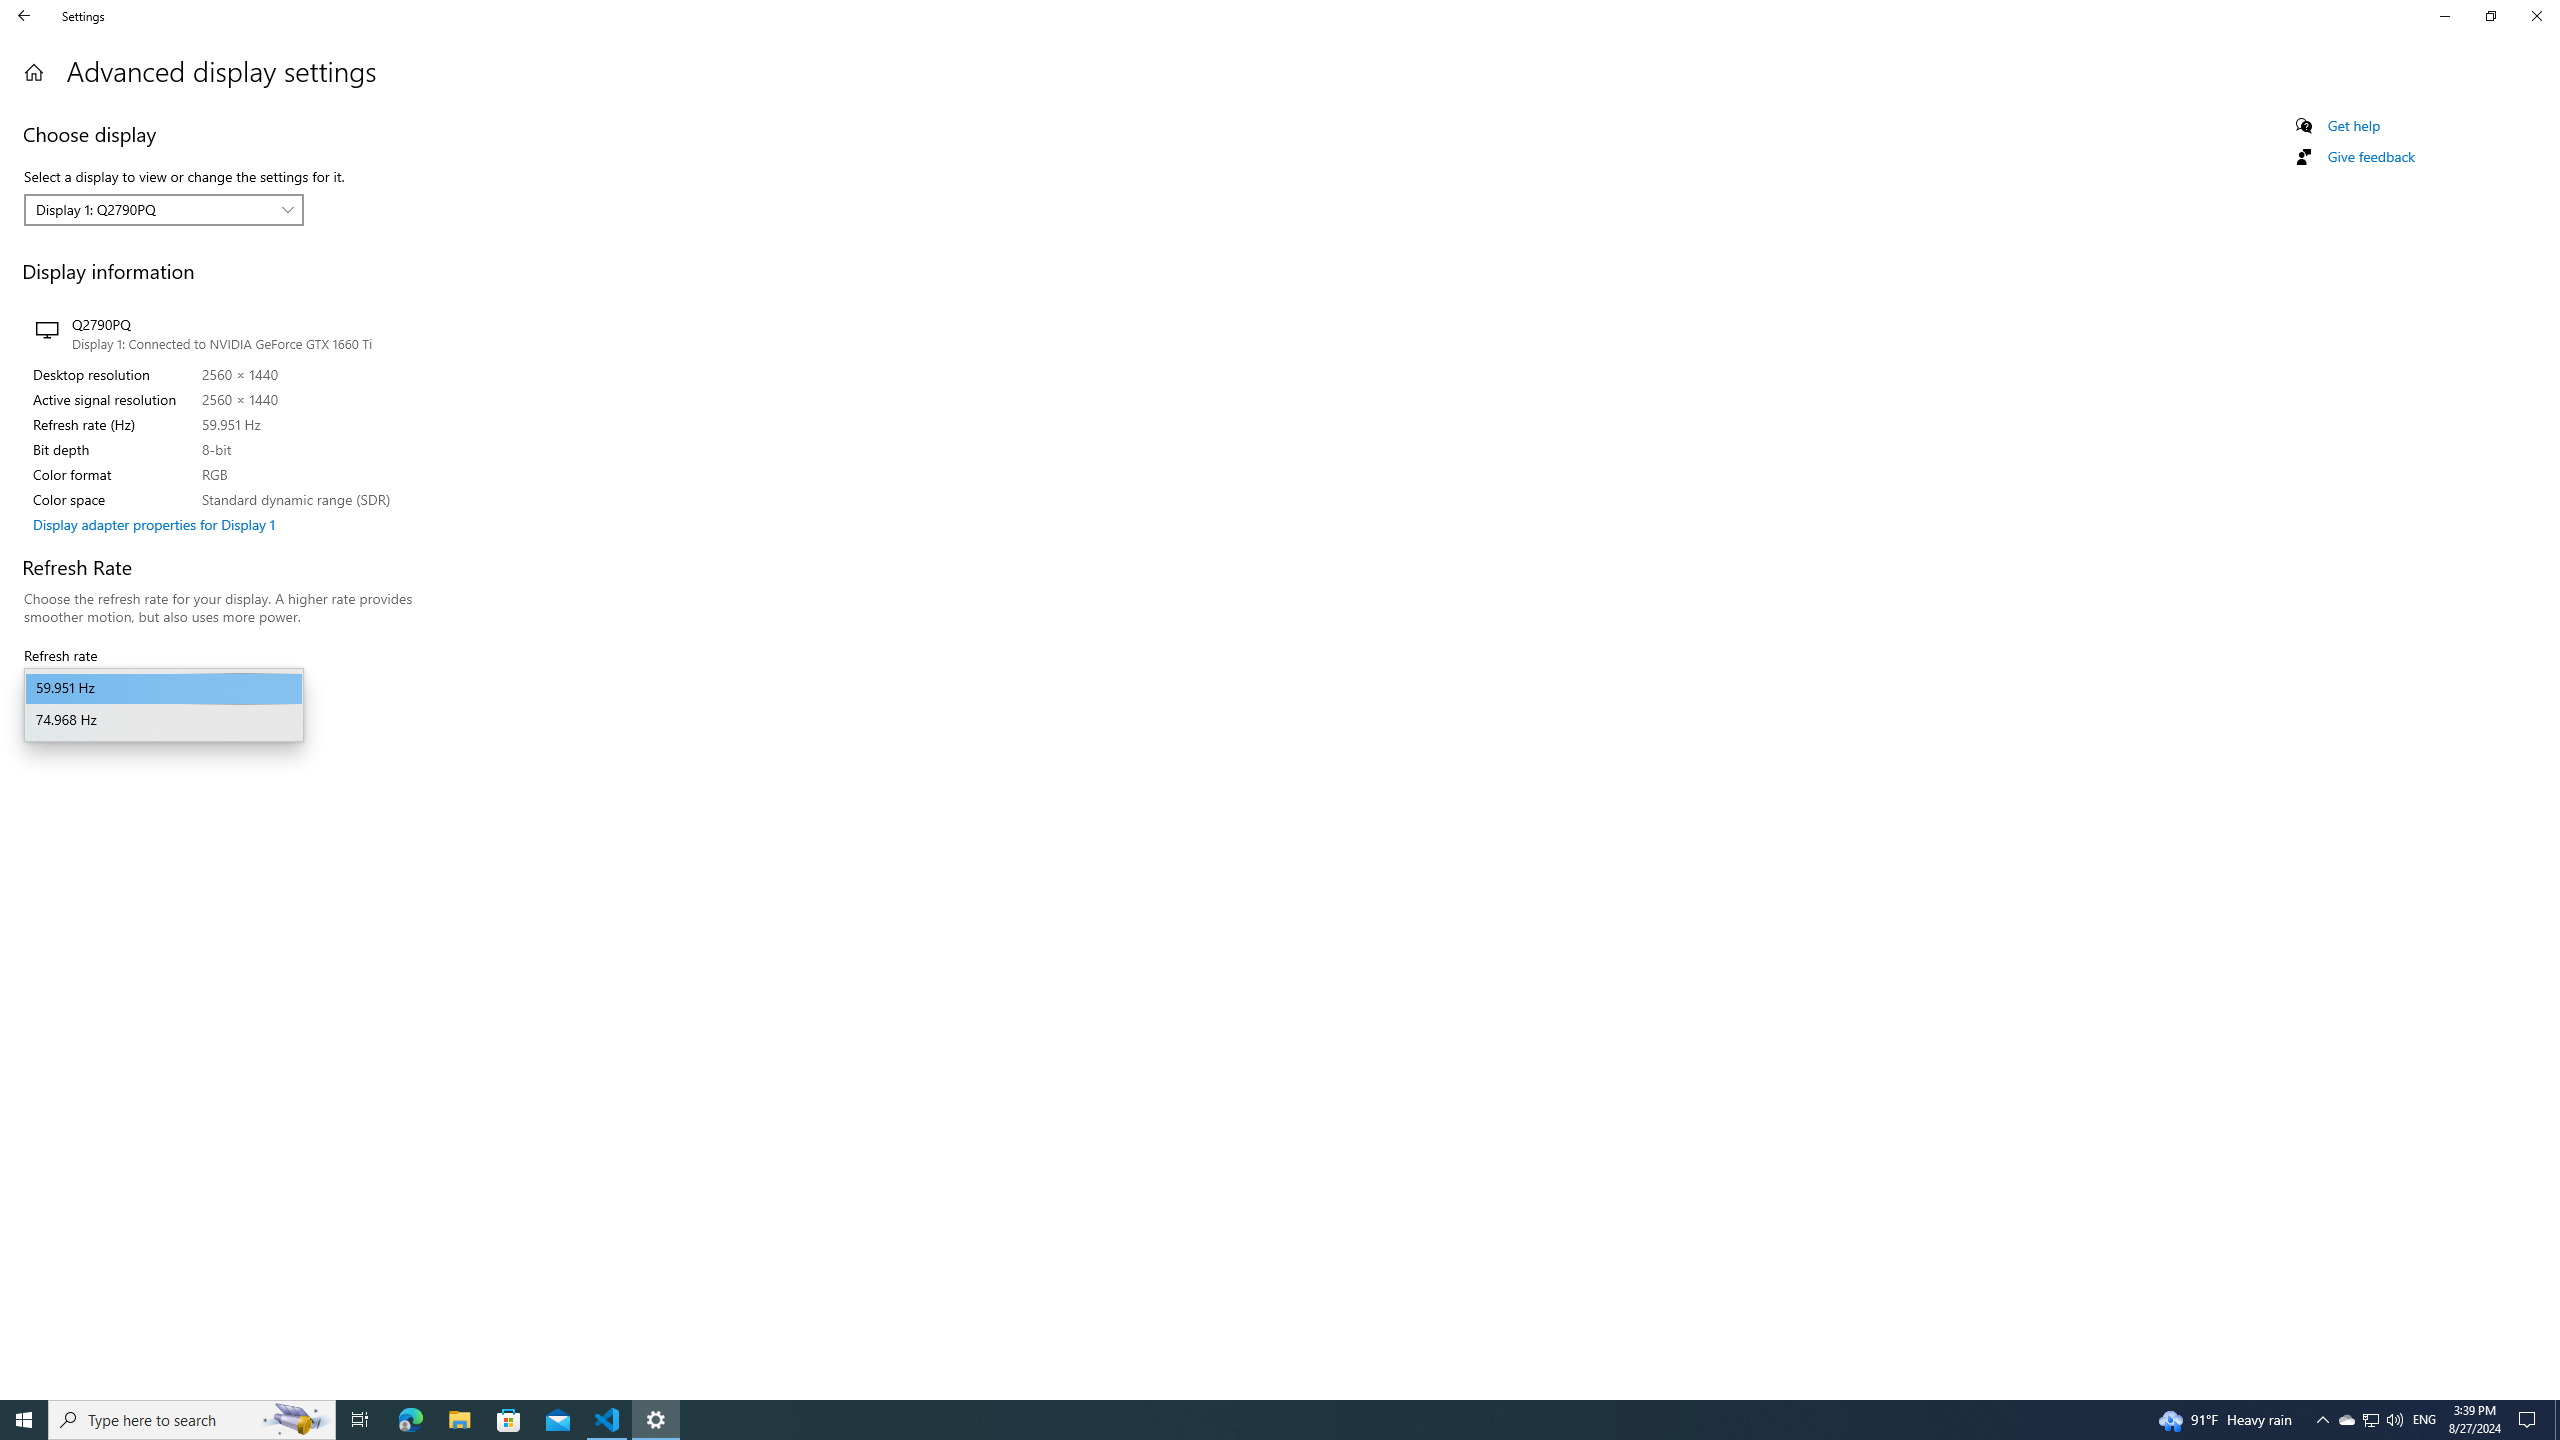 The image size is (2560, 1440). Describe the element at coordinates (24, 1420) in the screenshot. I see `Start` at that location.